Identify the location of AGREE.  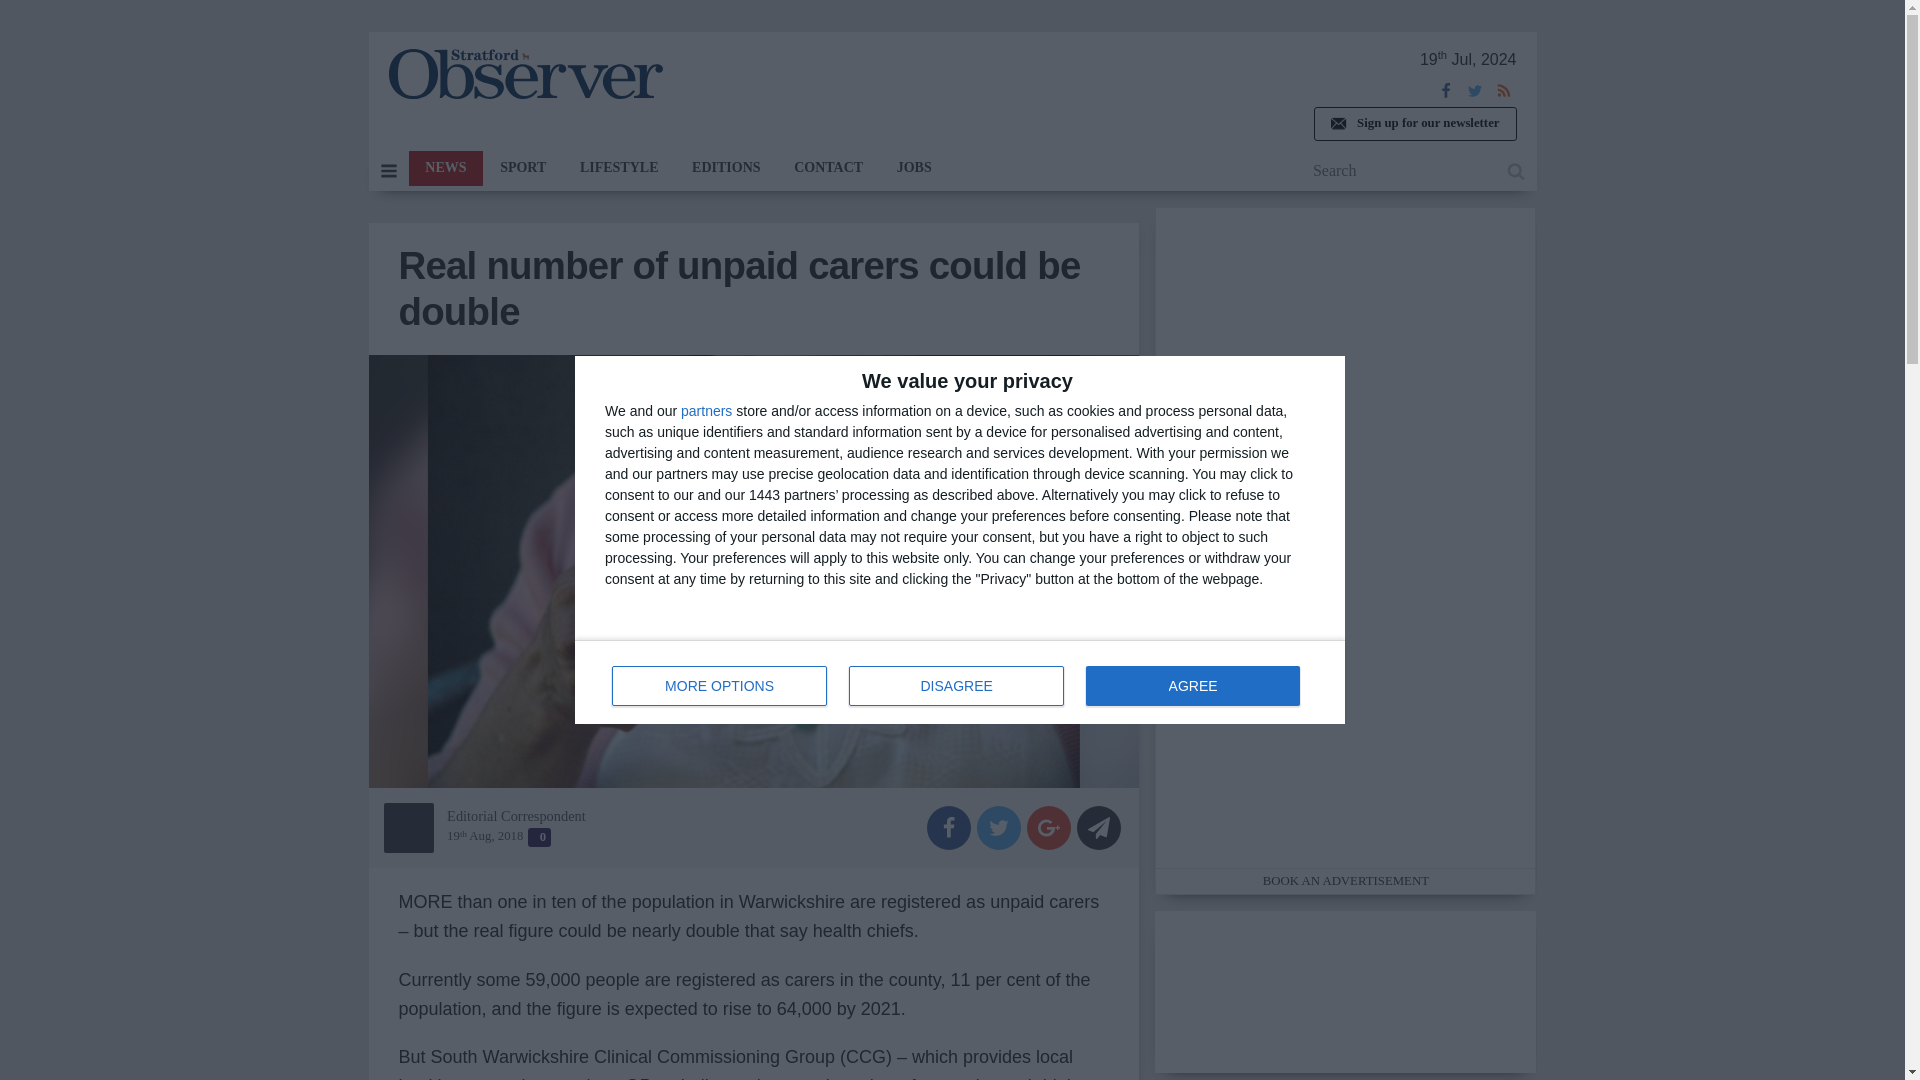
(524, 74).